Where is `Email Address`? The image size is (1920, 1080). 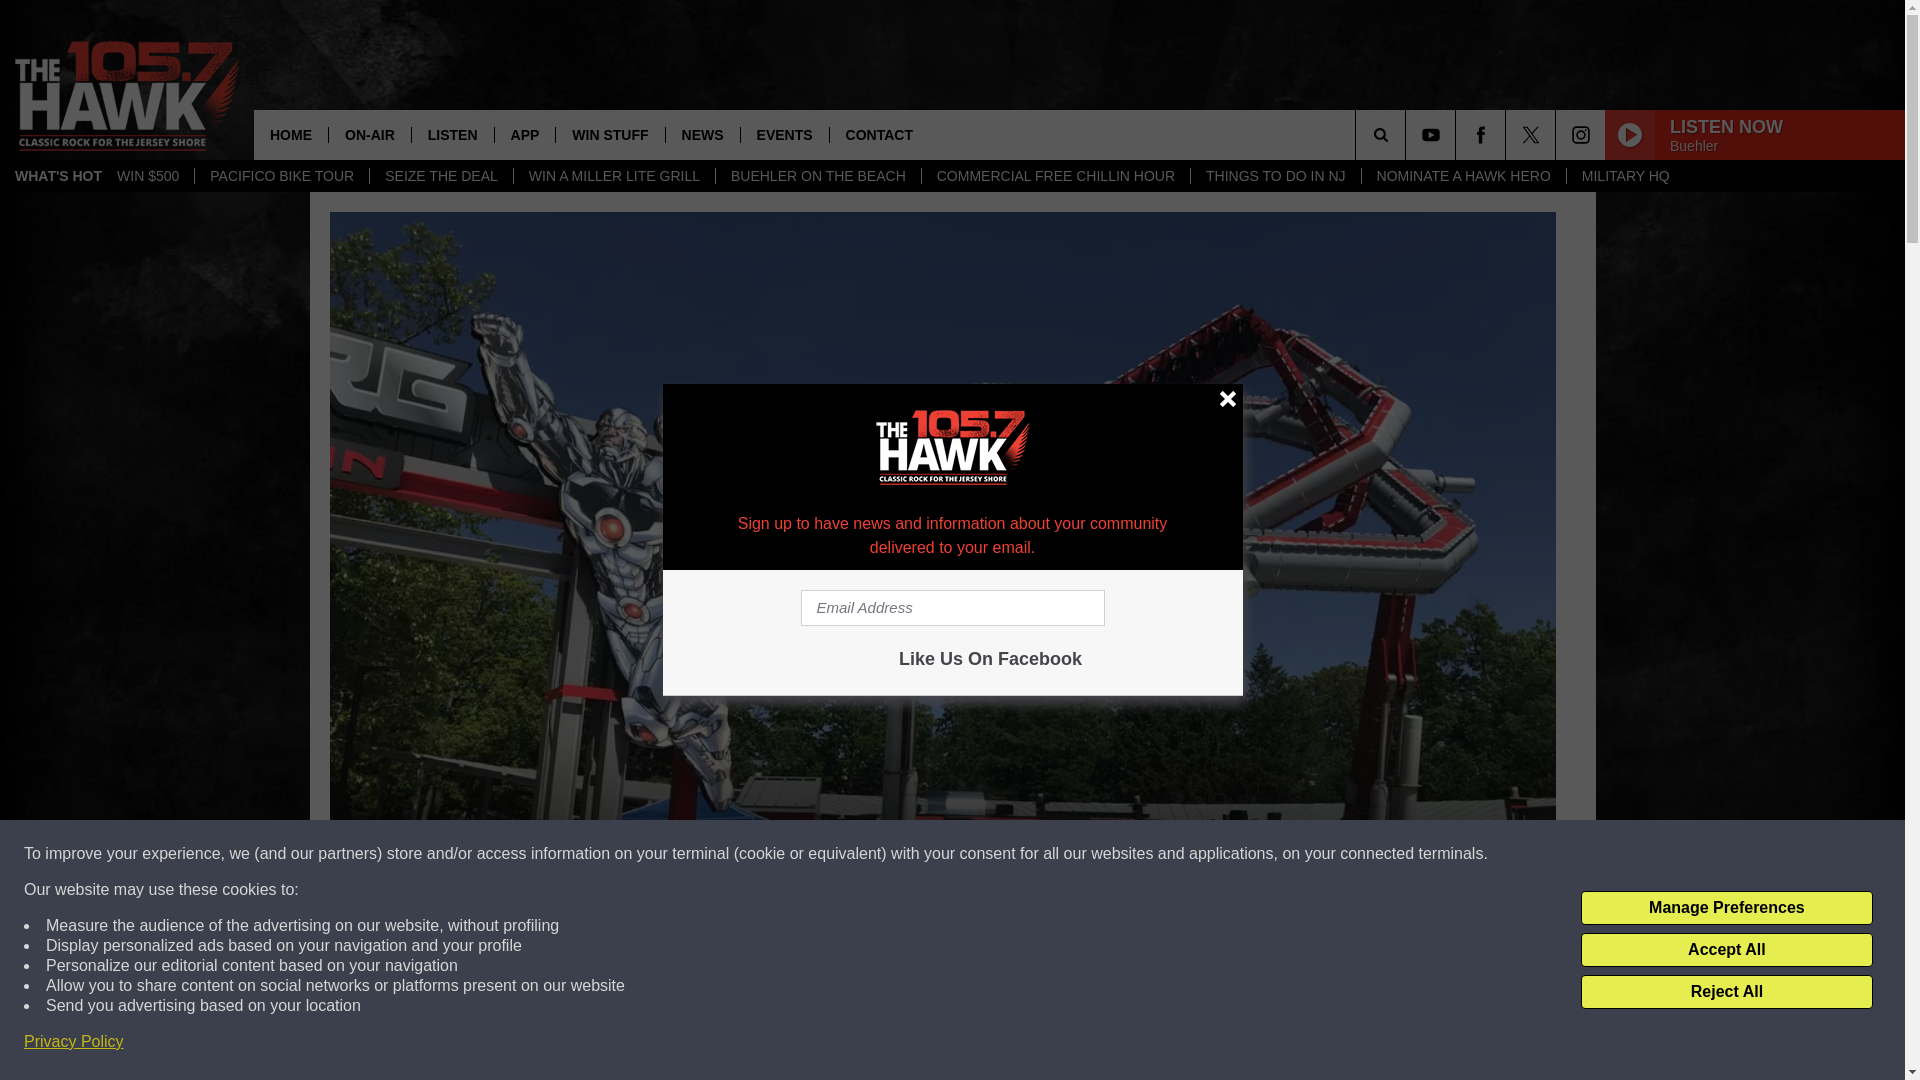
Email Address is located at coordinates (952, 608).